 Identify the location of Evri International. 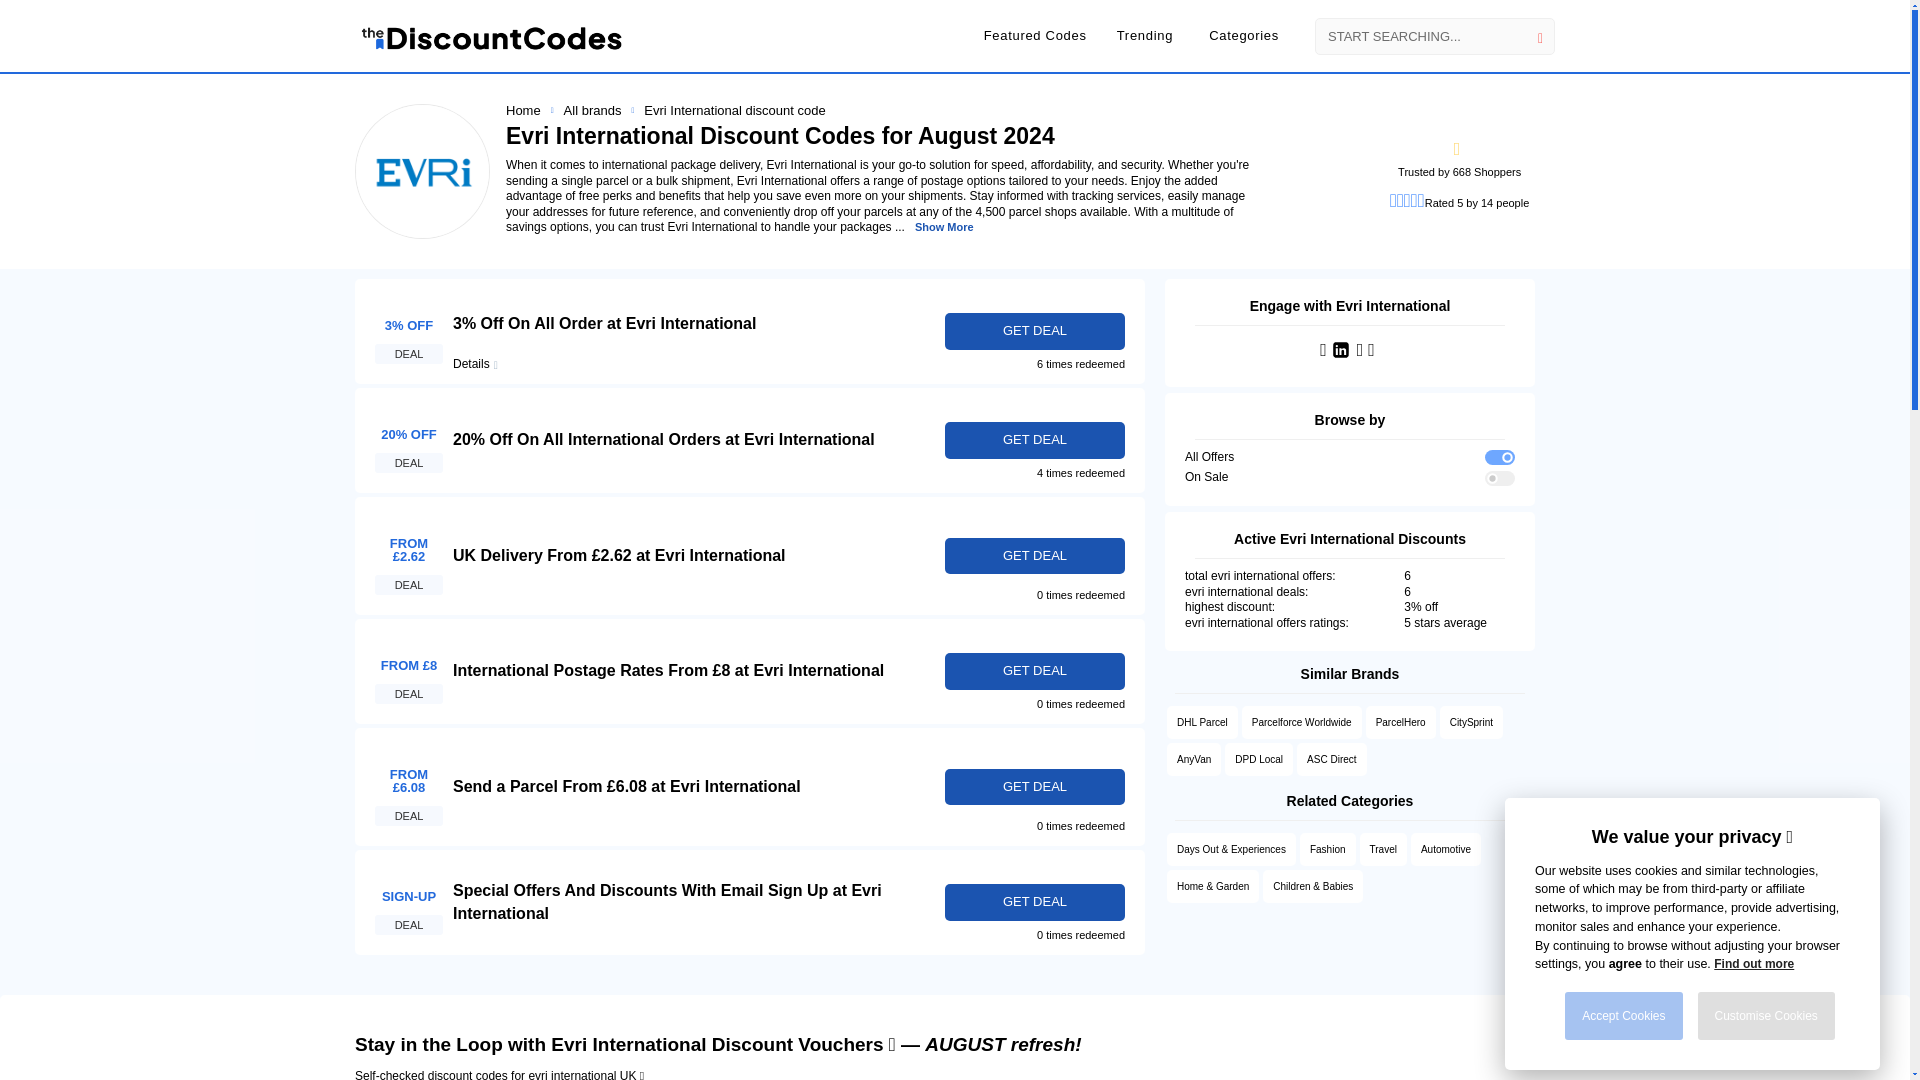
(408, 331).